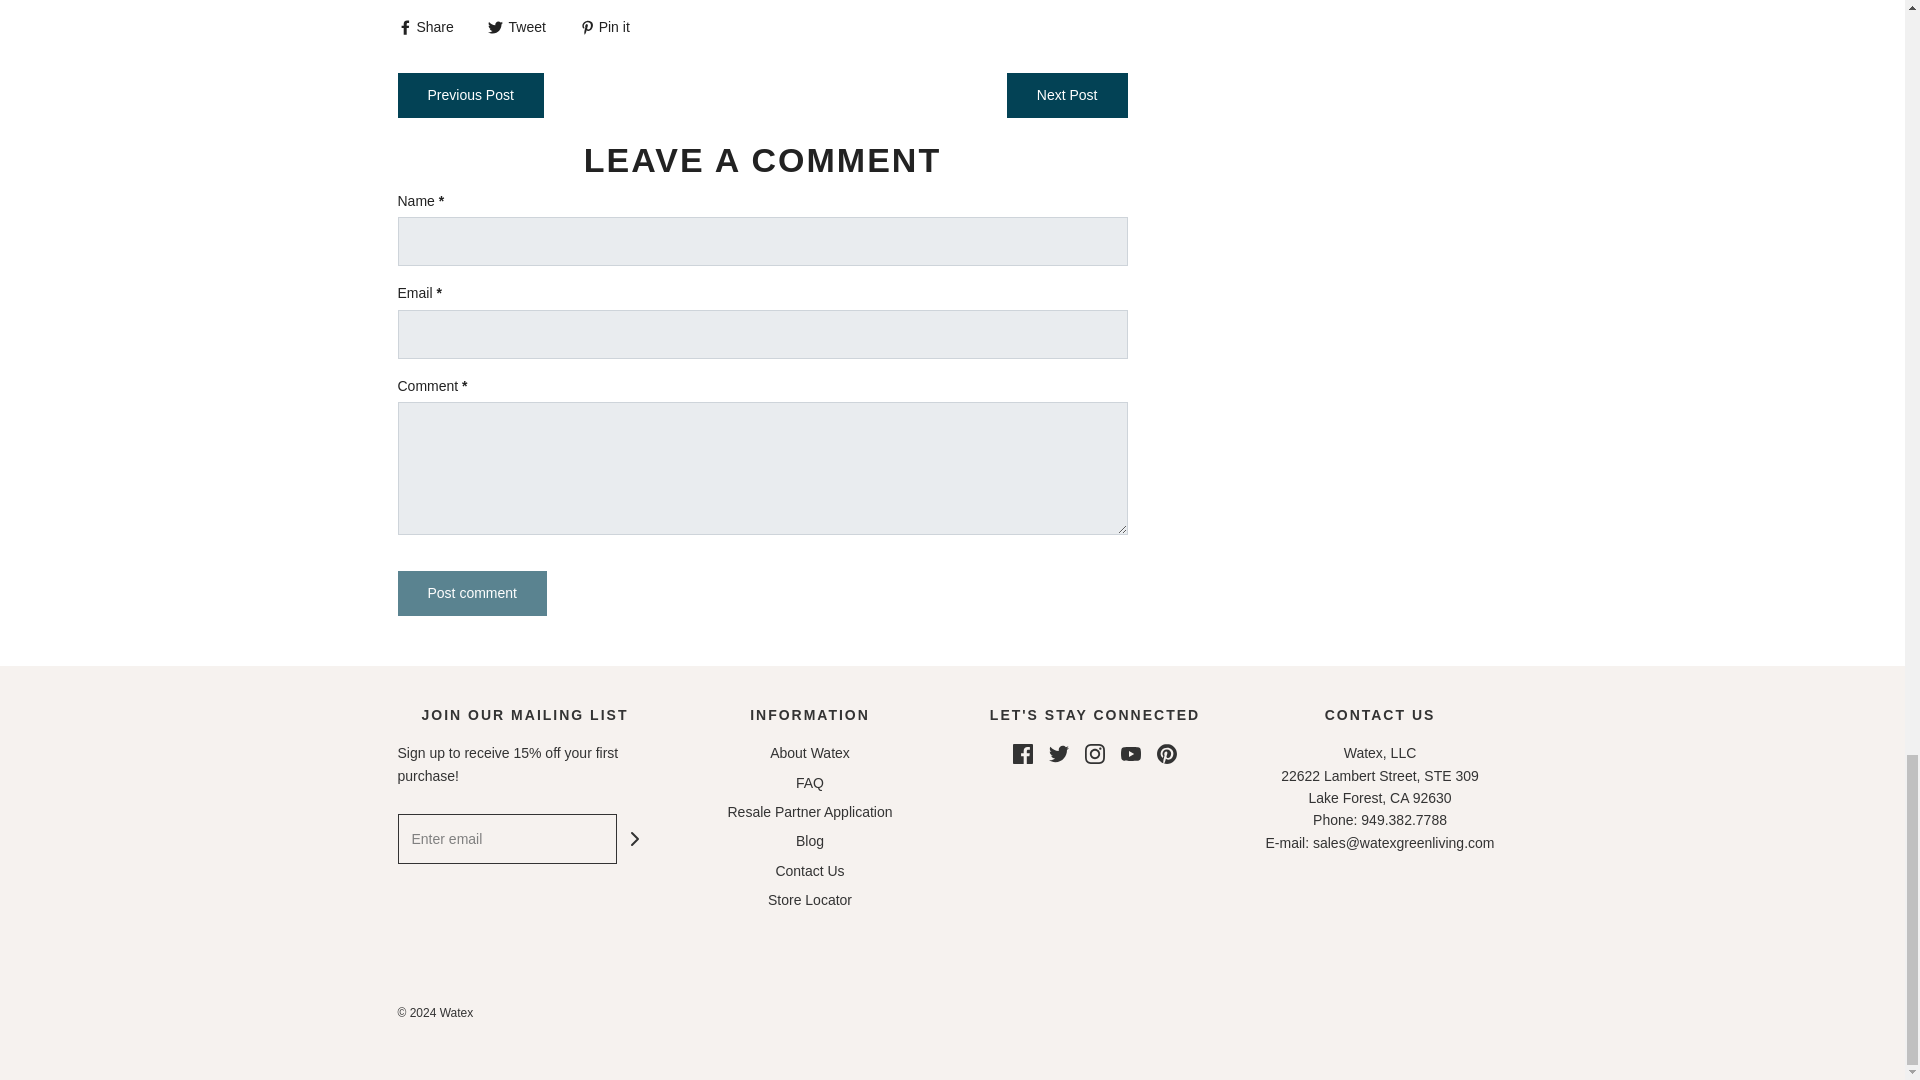  I want to click on Twitter icon, so click(1058, 754).